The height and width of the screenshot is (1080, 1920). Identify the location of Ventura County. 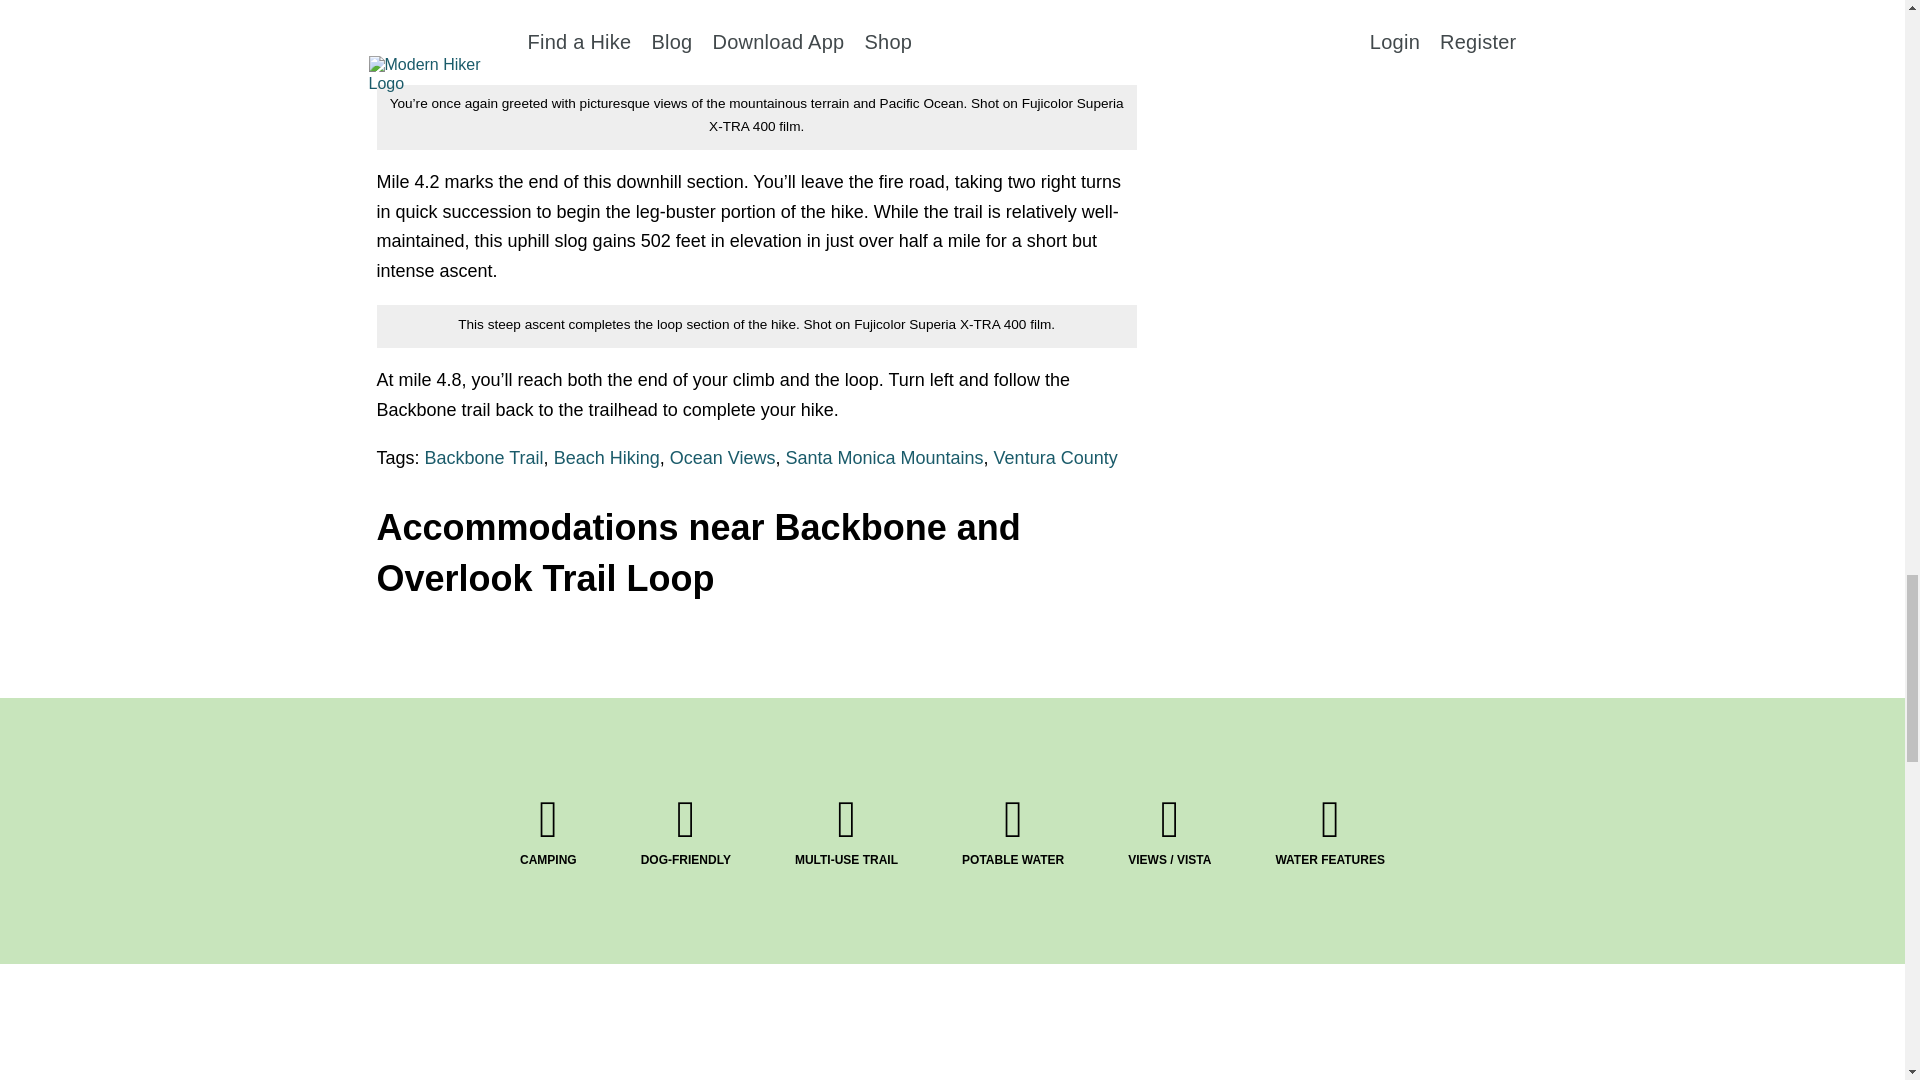
(1056, 458).